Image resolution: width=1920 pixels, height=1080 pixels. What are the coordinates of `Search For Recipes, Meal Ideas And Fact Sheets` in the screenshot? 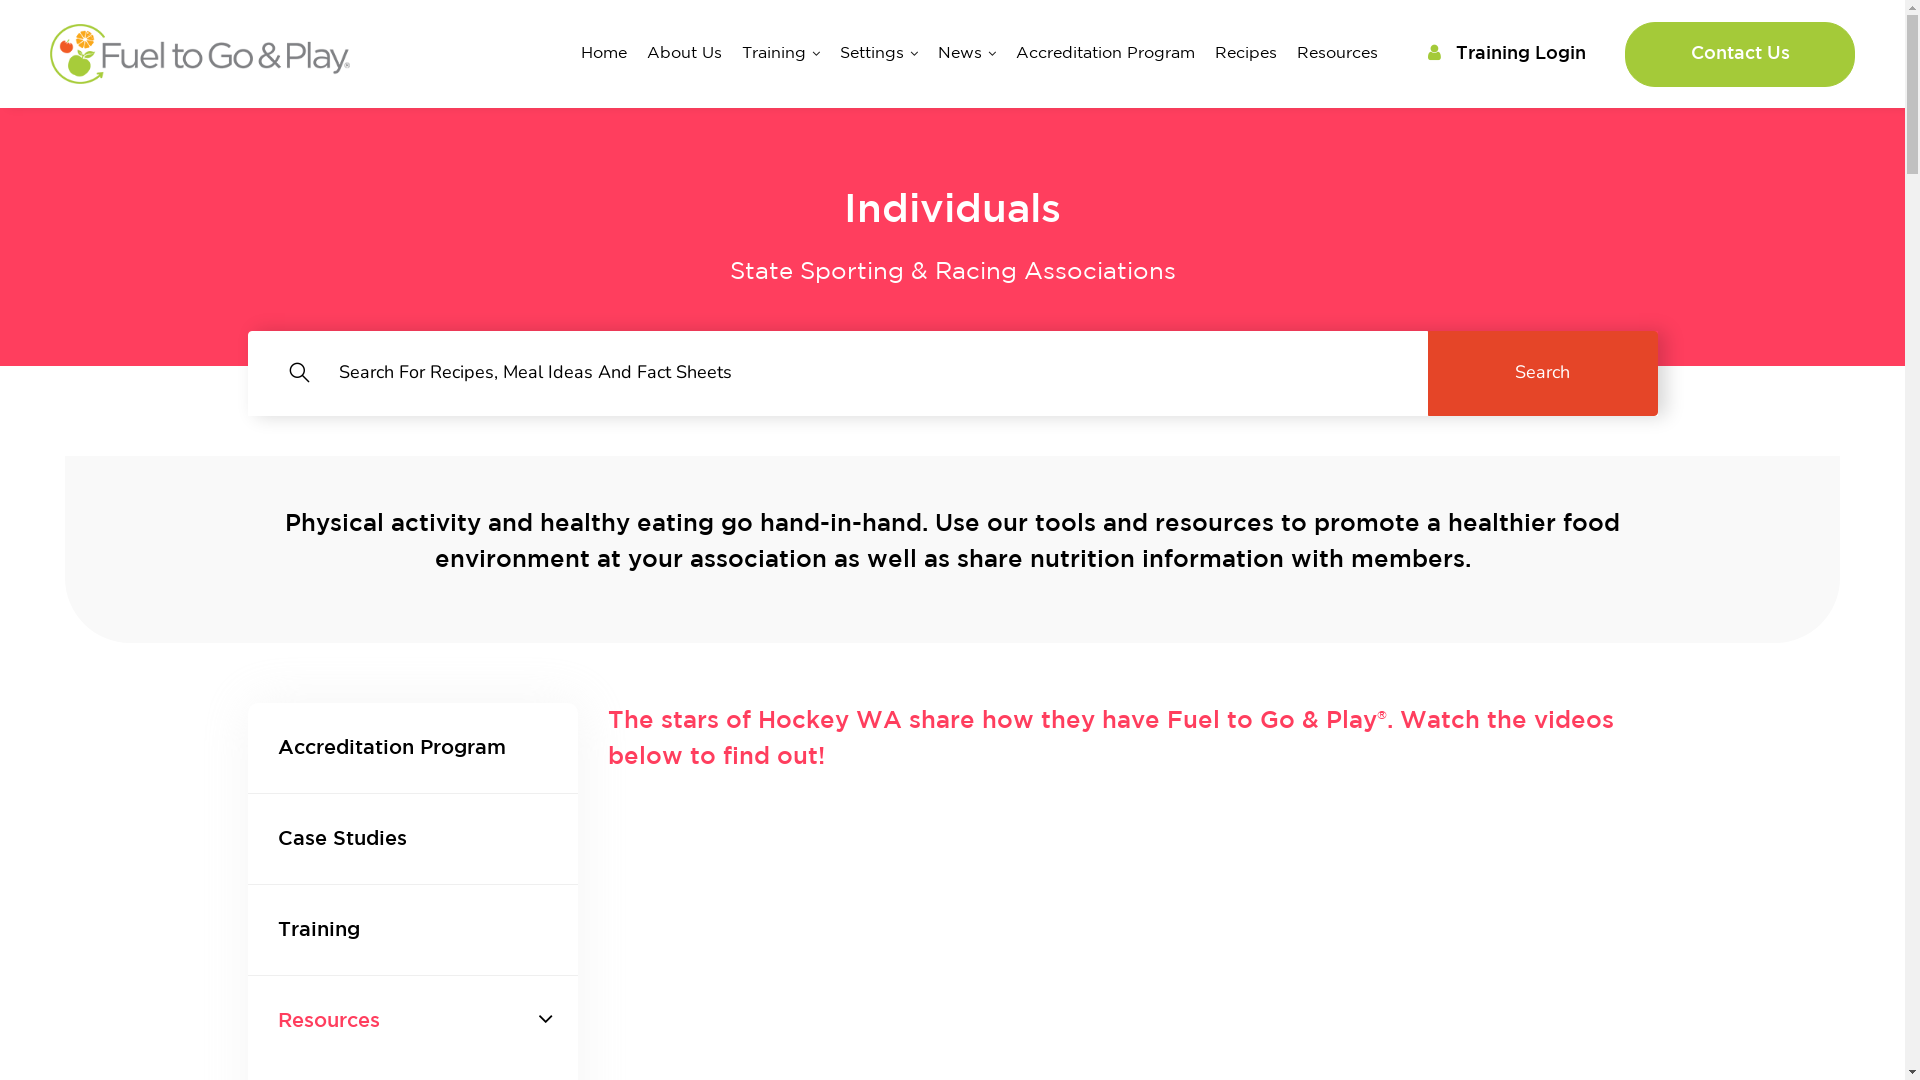 It's located at (838, 374).